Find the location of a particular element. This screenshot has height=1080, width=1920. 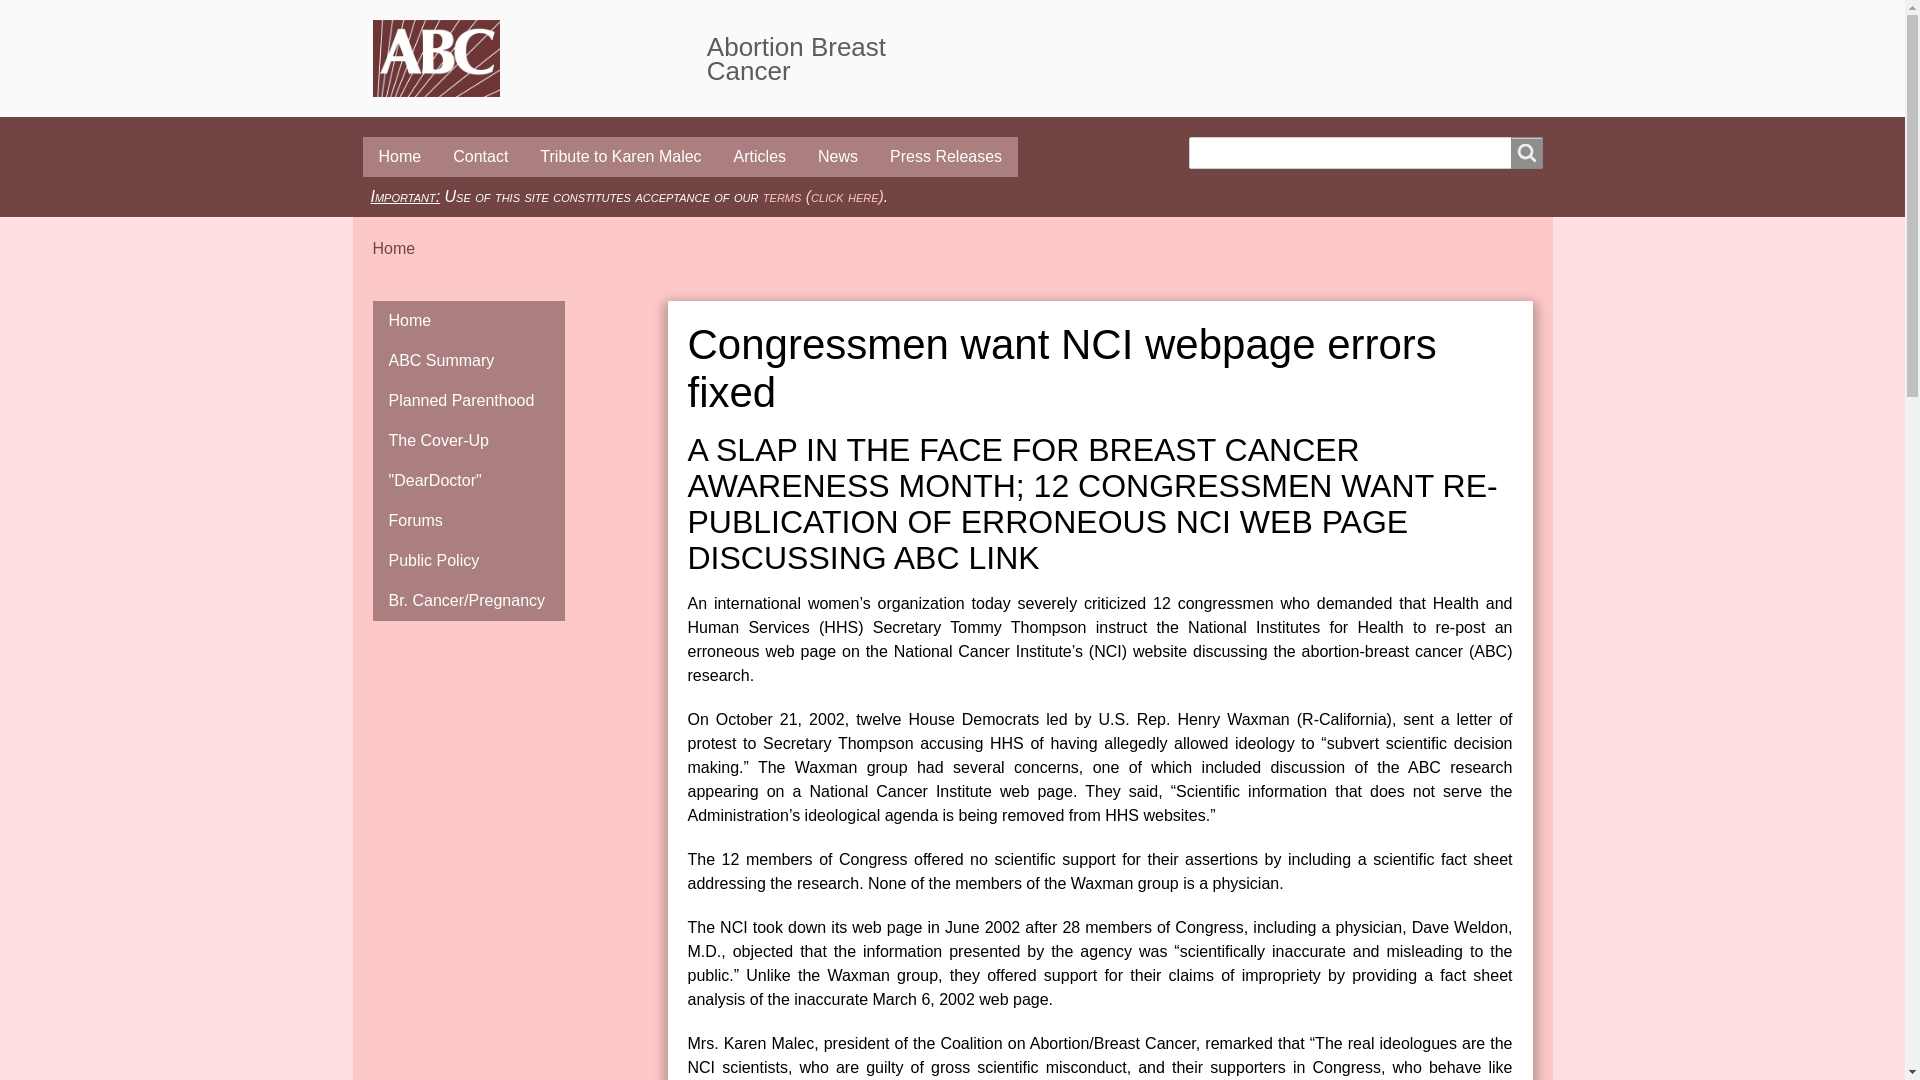

Home is located at coordinates (796, 59).